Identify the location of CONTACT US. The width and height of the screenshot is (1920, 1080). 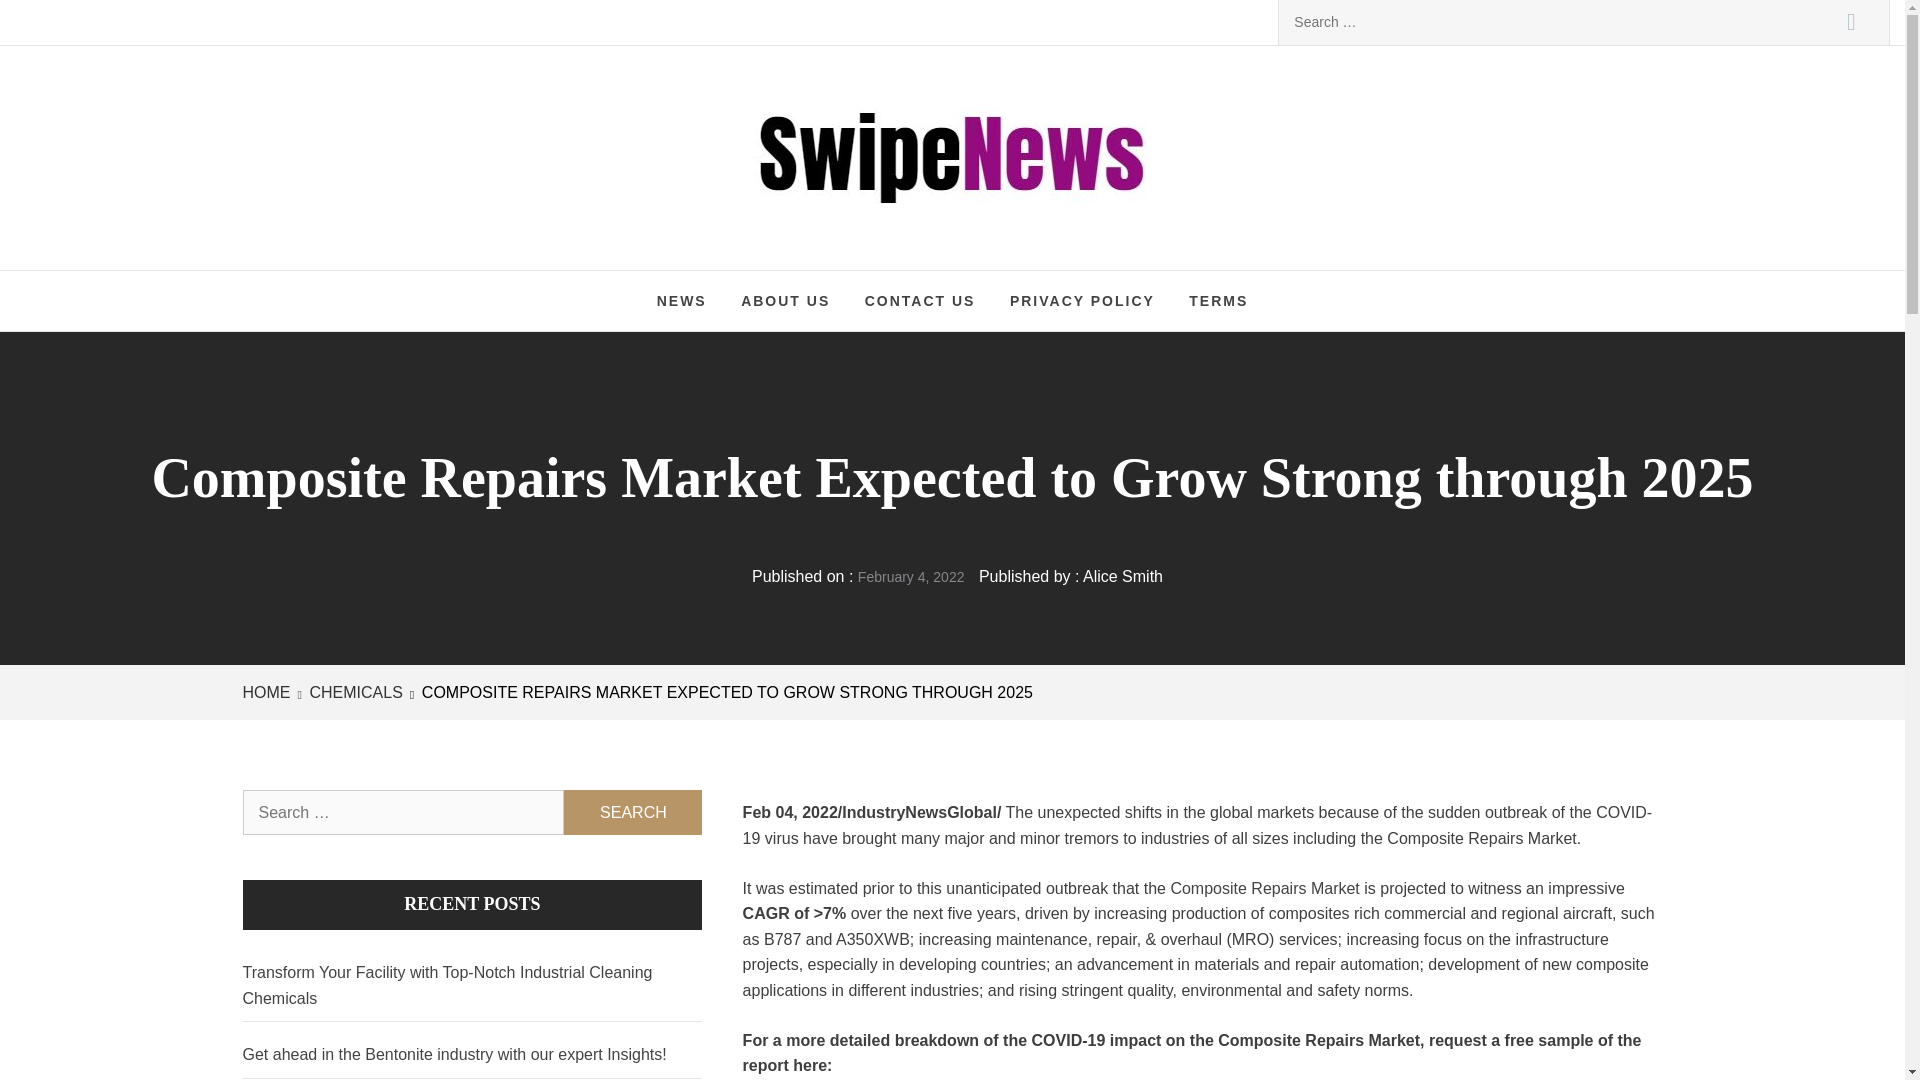
(920, 300).